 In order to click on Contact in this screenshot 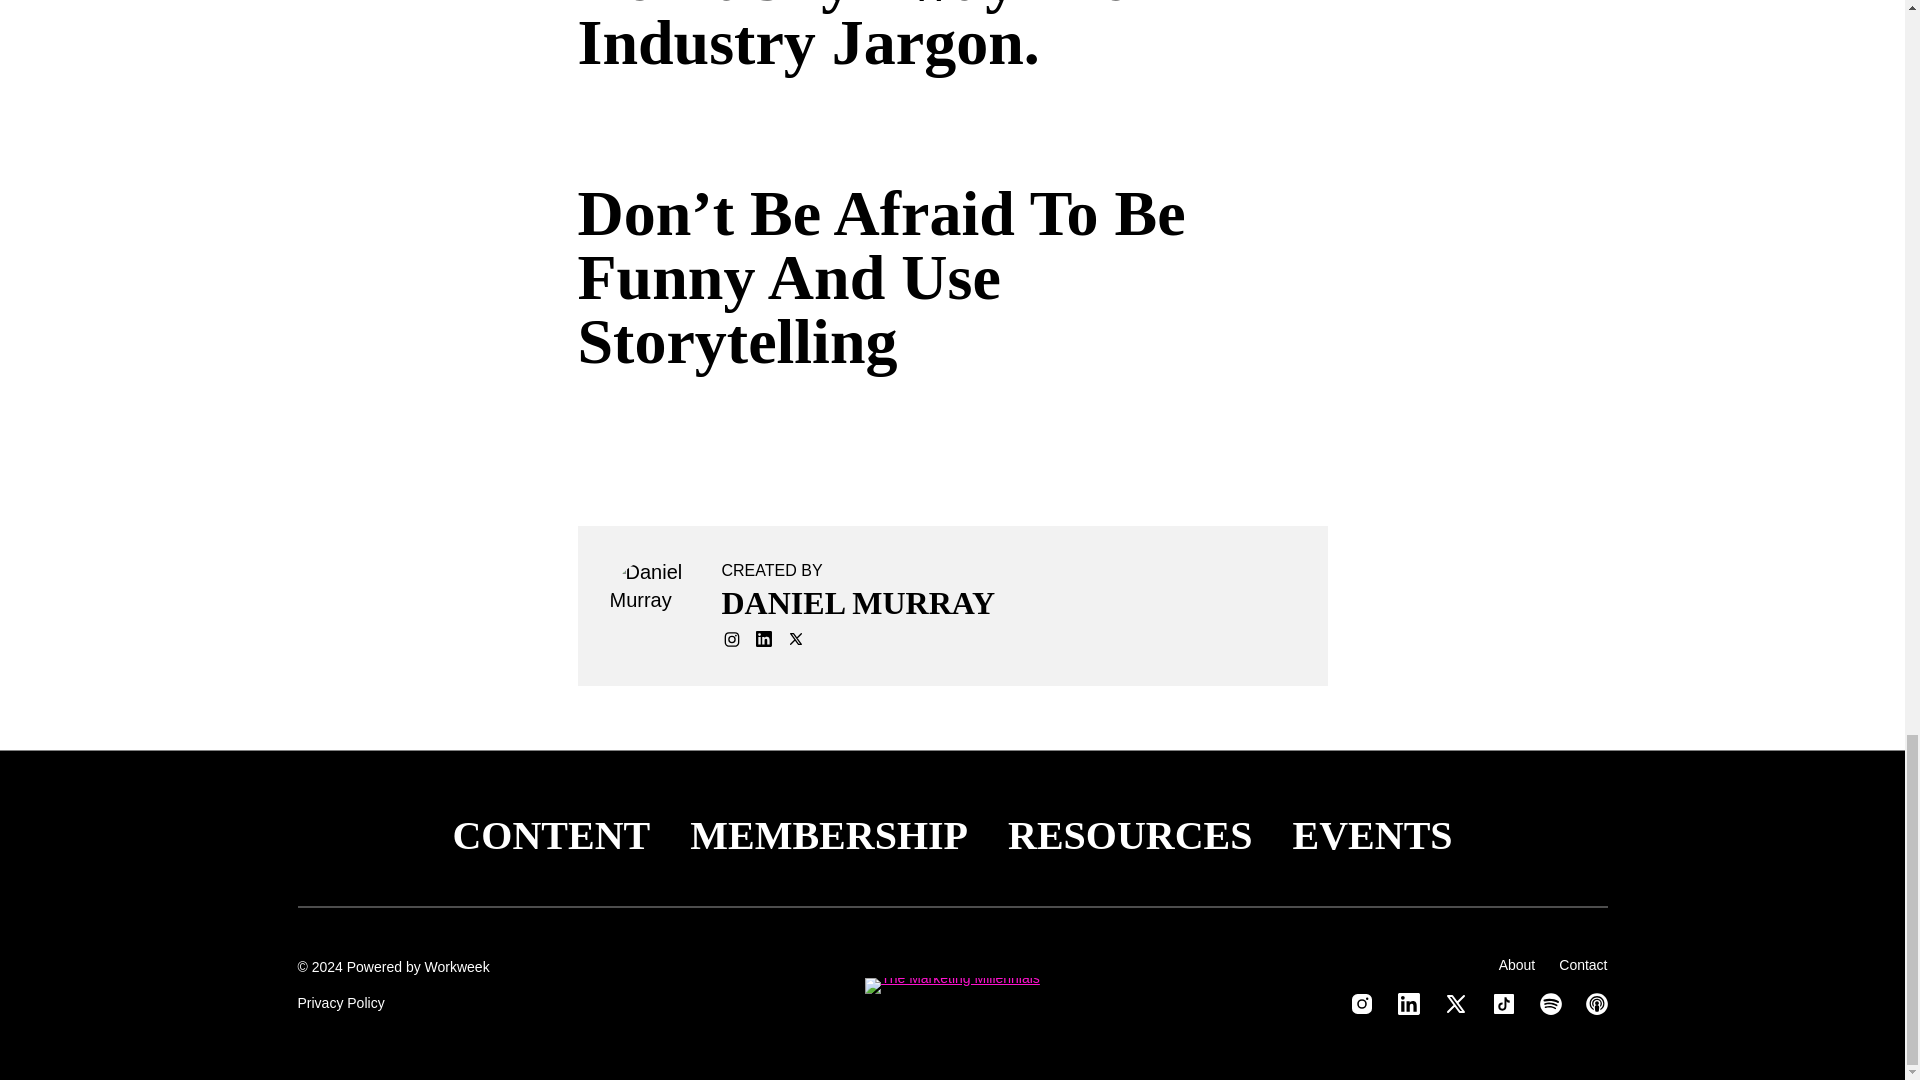, I will do `click(1583, 964)`.